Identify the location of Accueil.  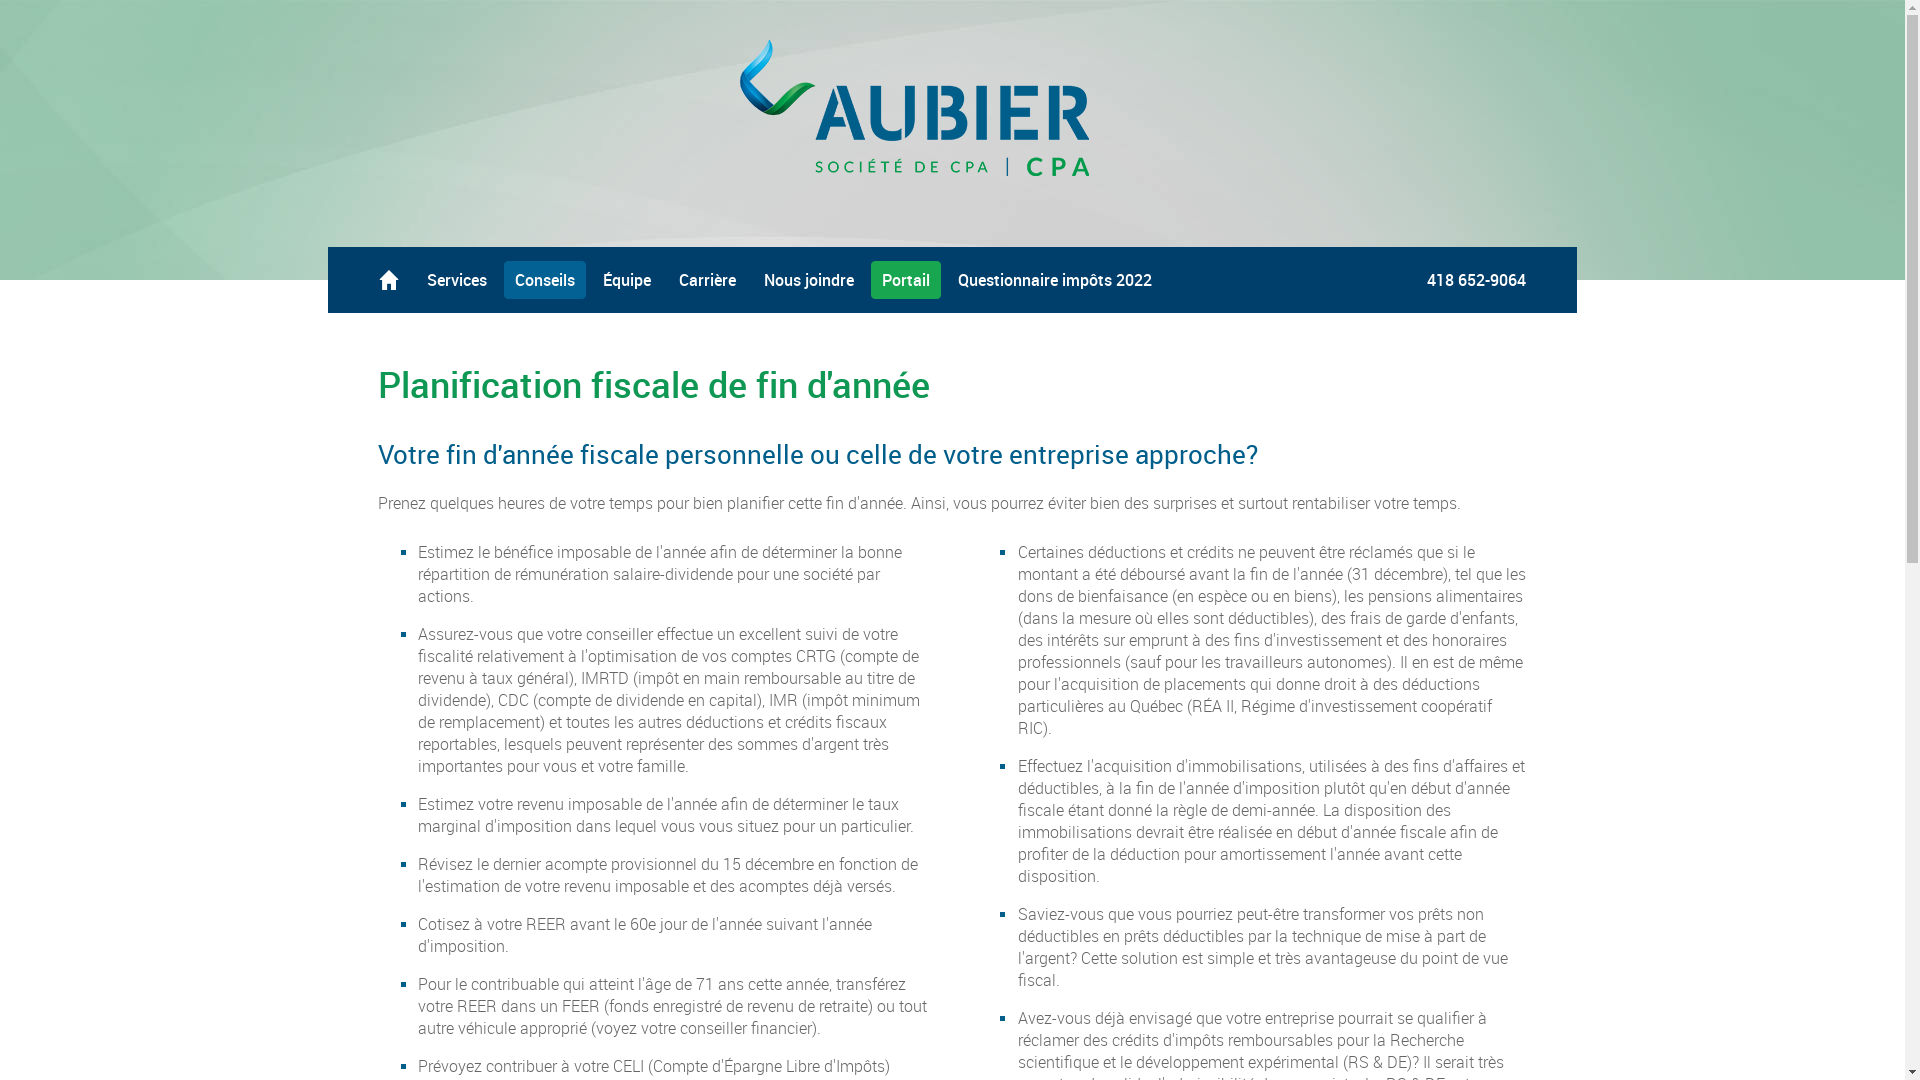
(389, 280).